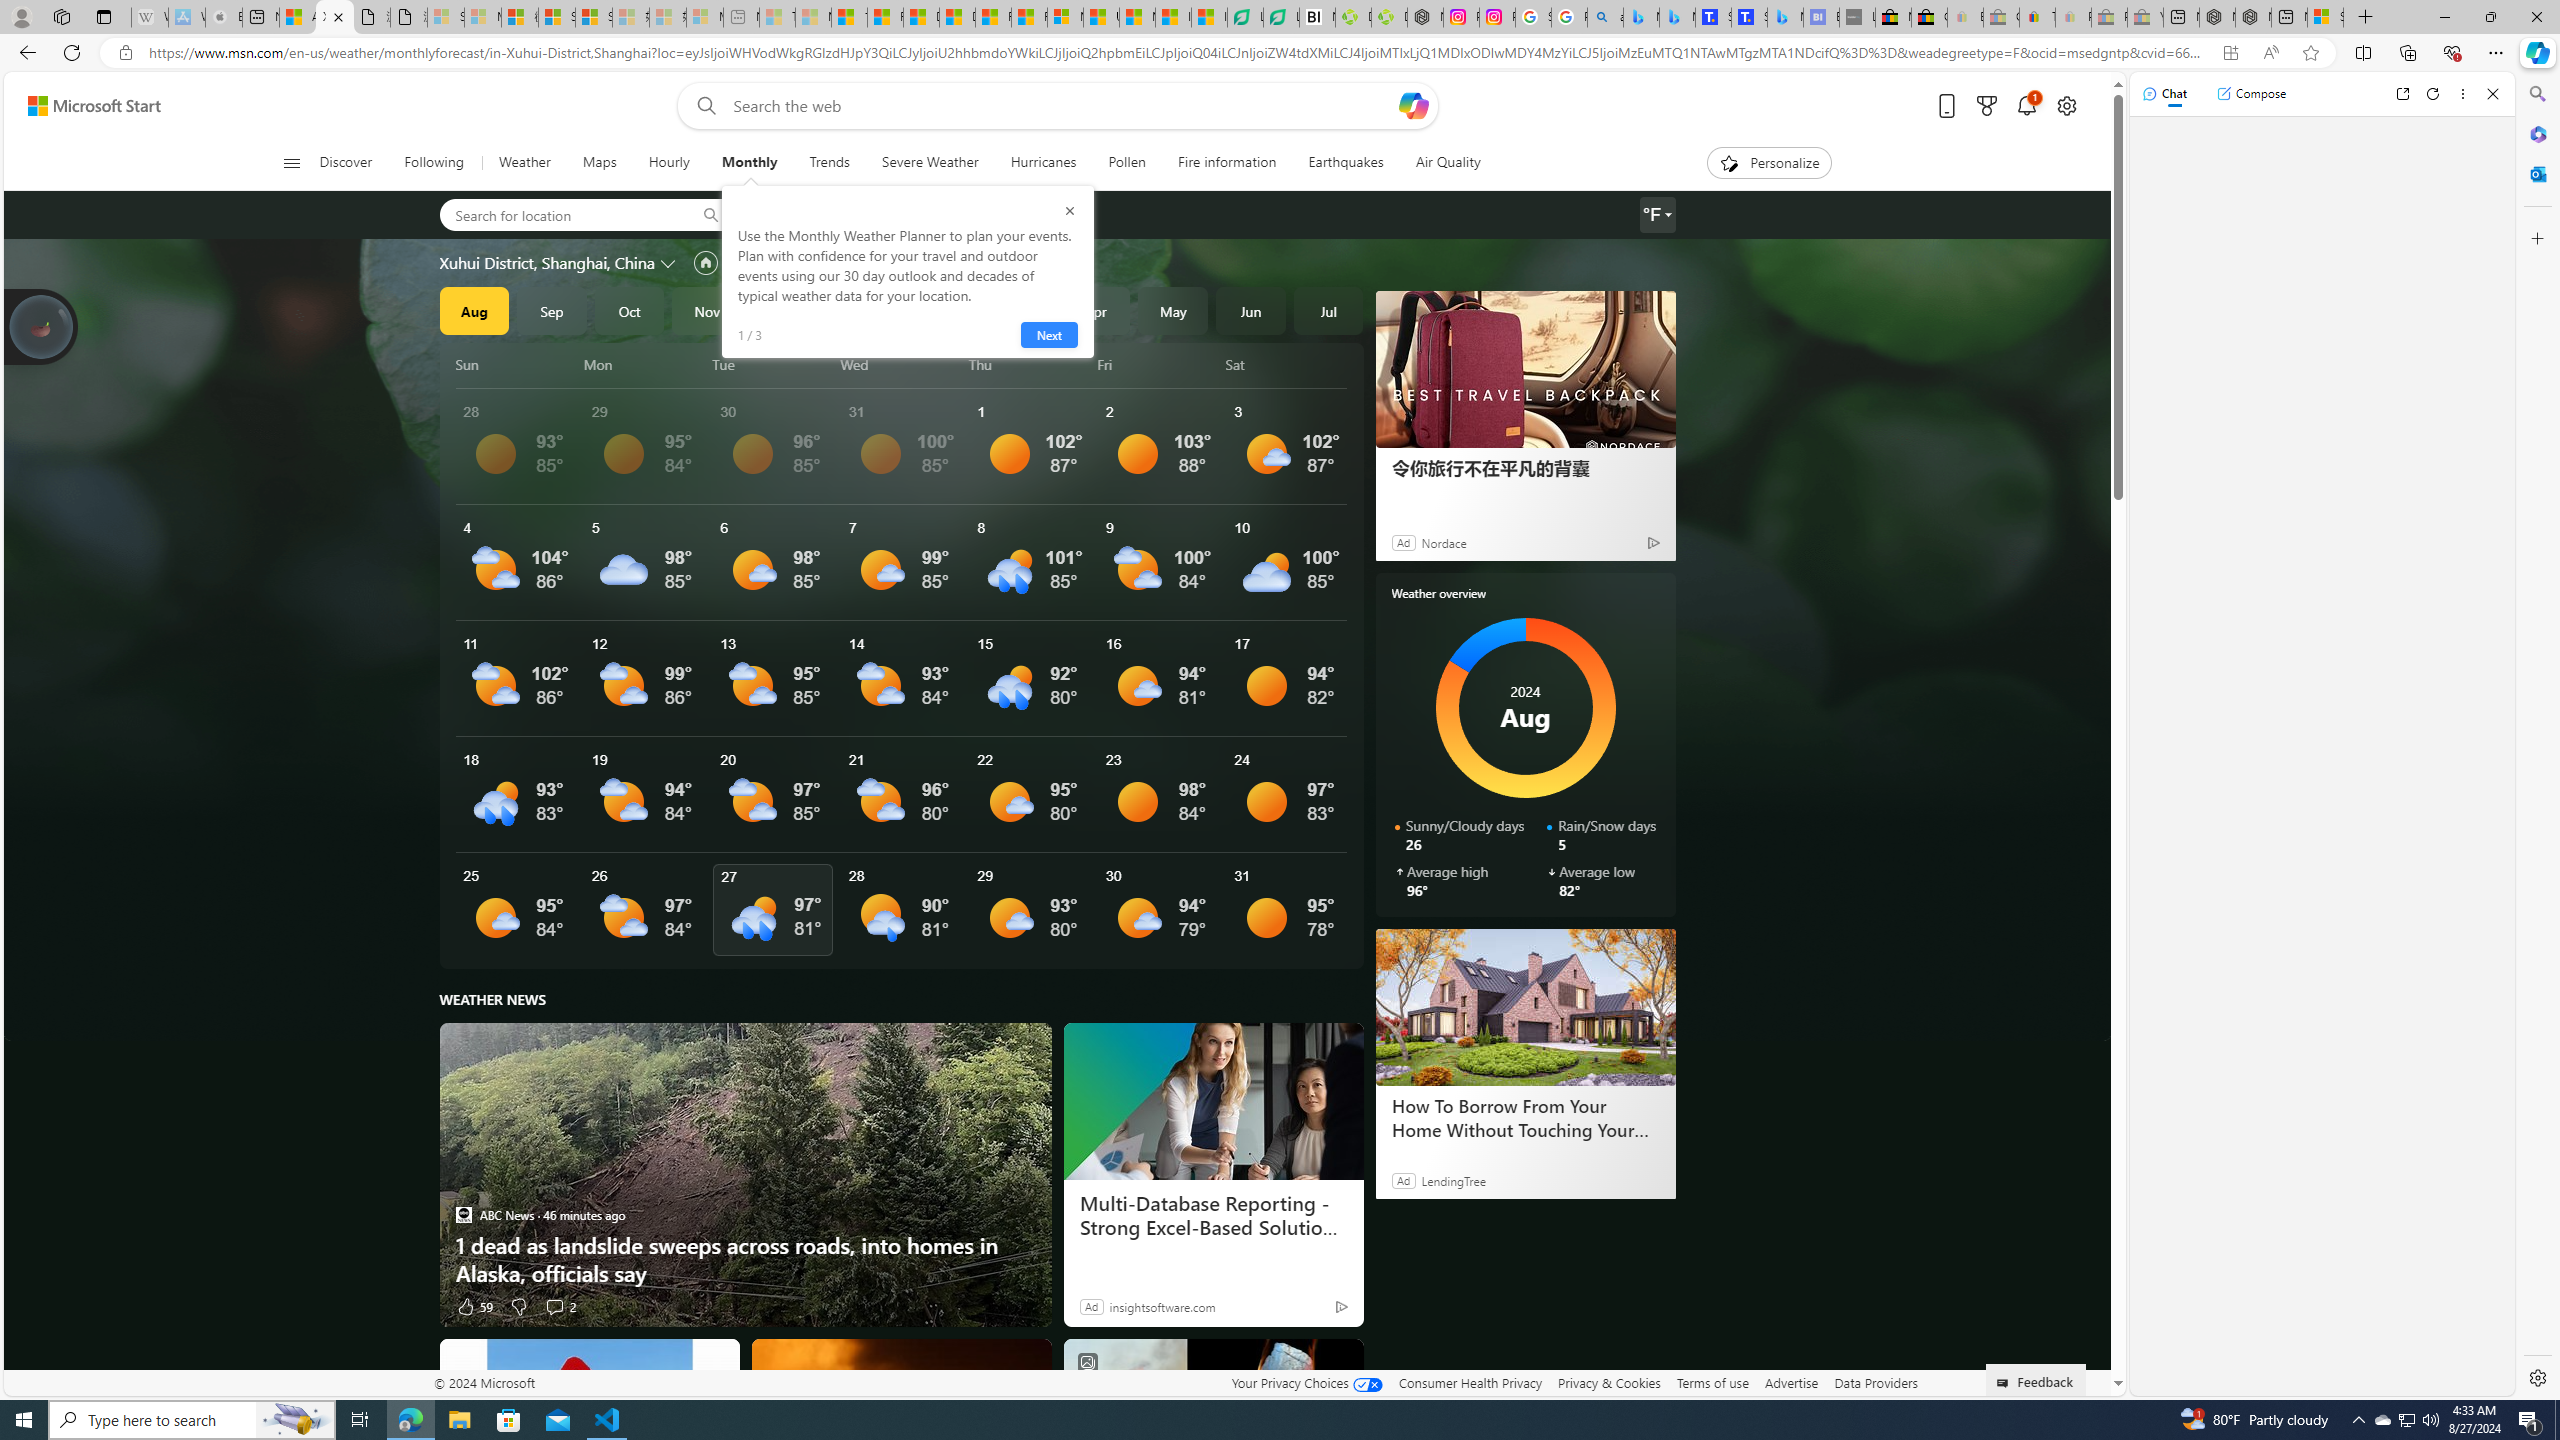 The width and height of the screenshot is (2560, 1440). I want to click on Oct, so click(629, 310).